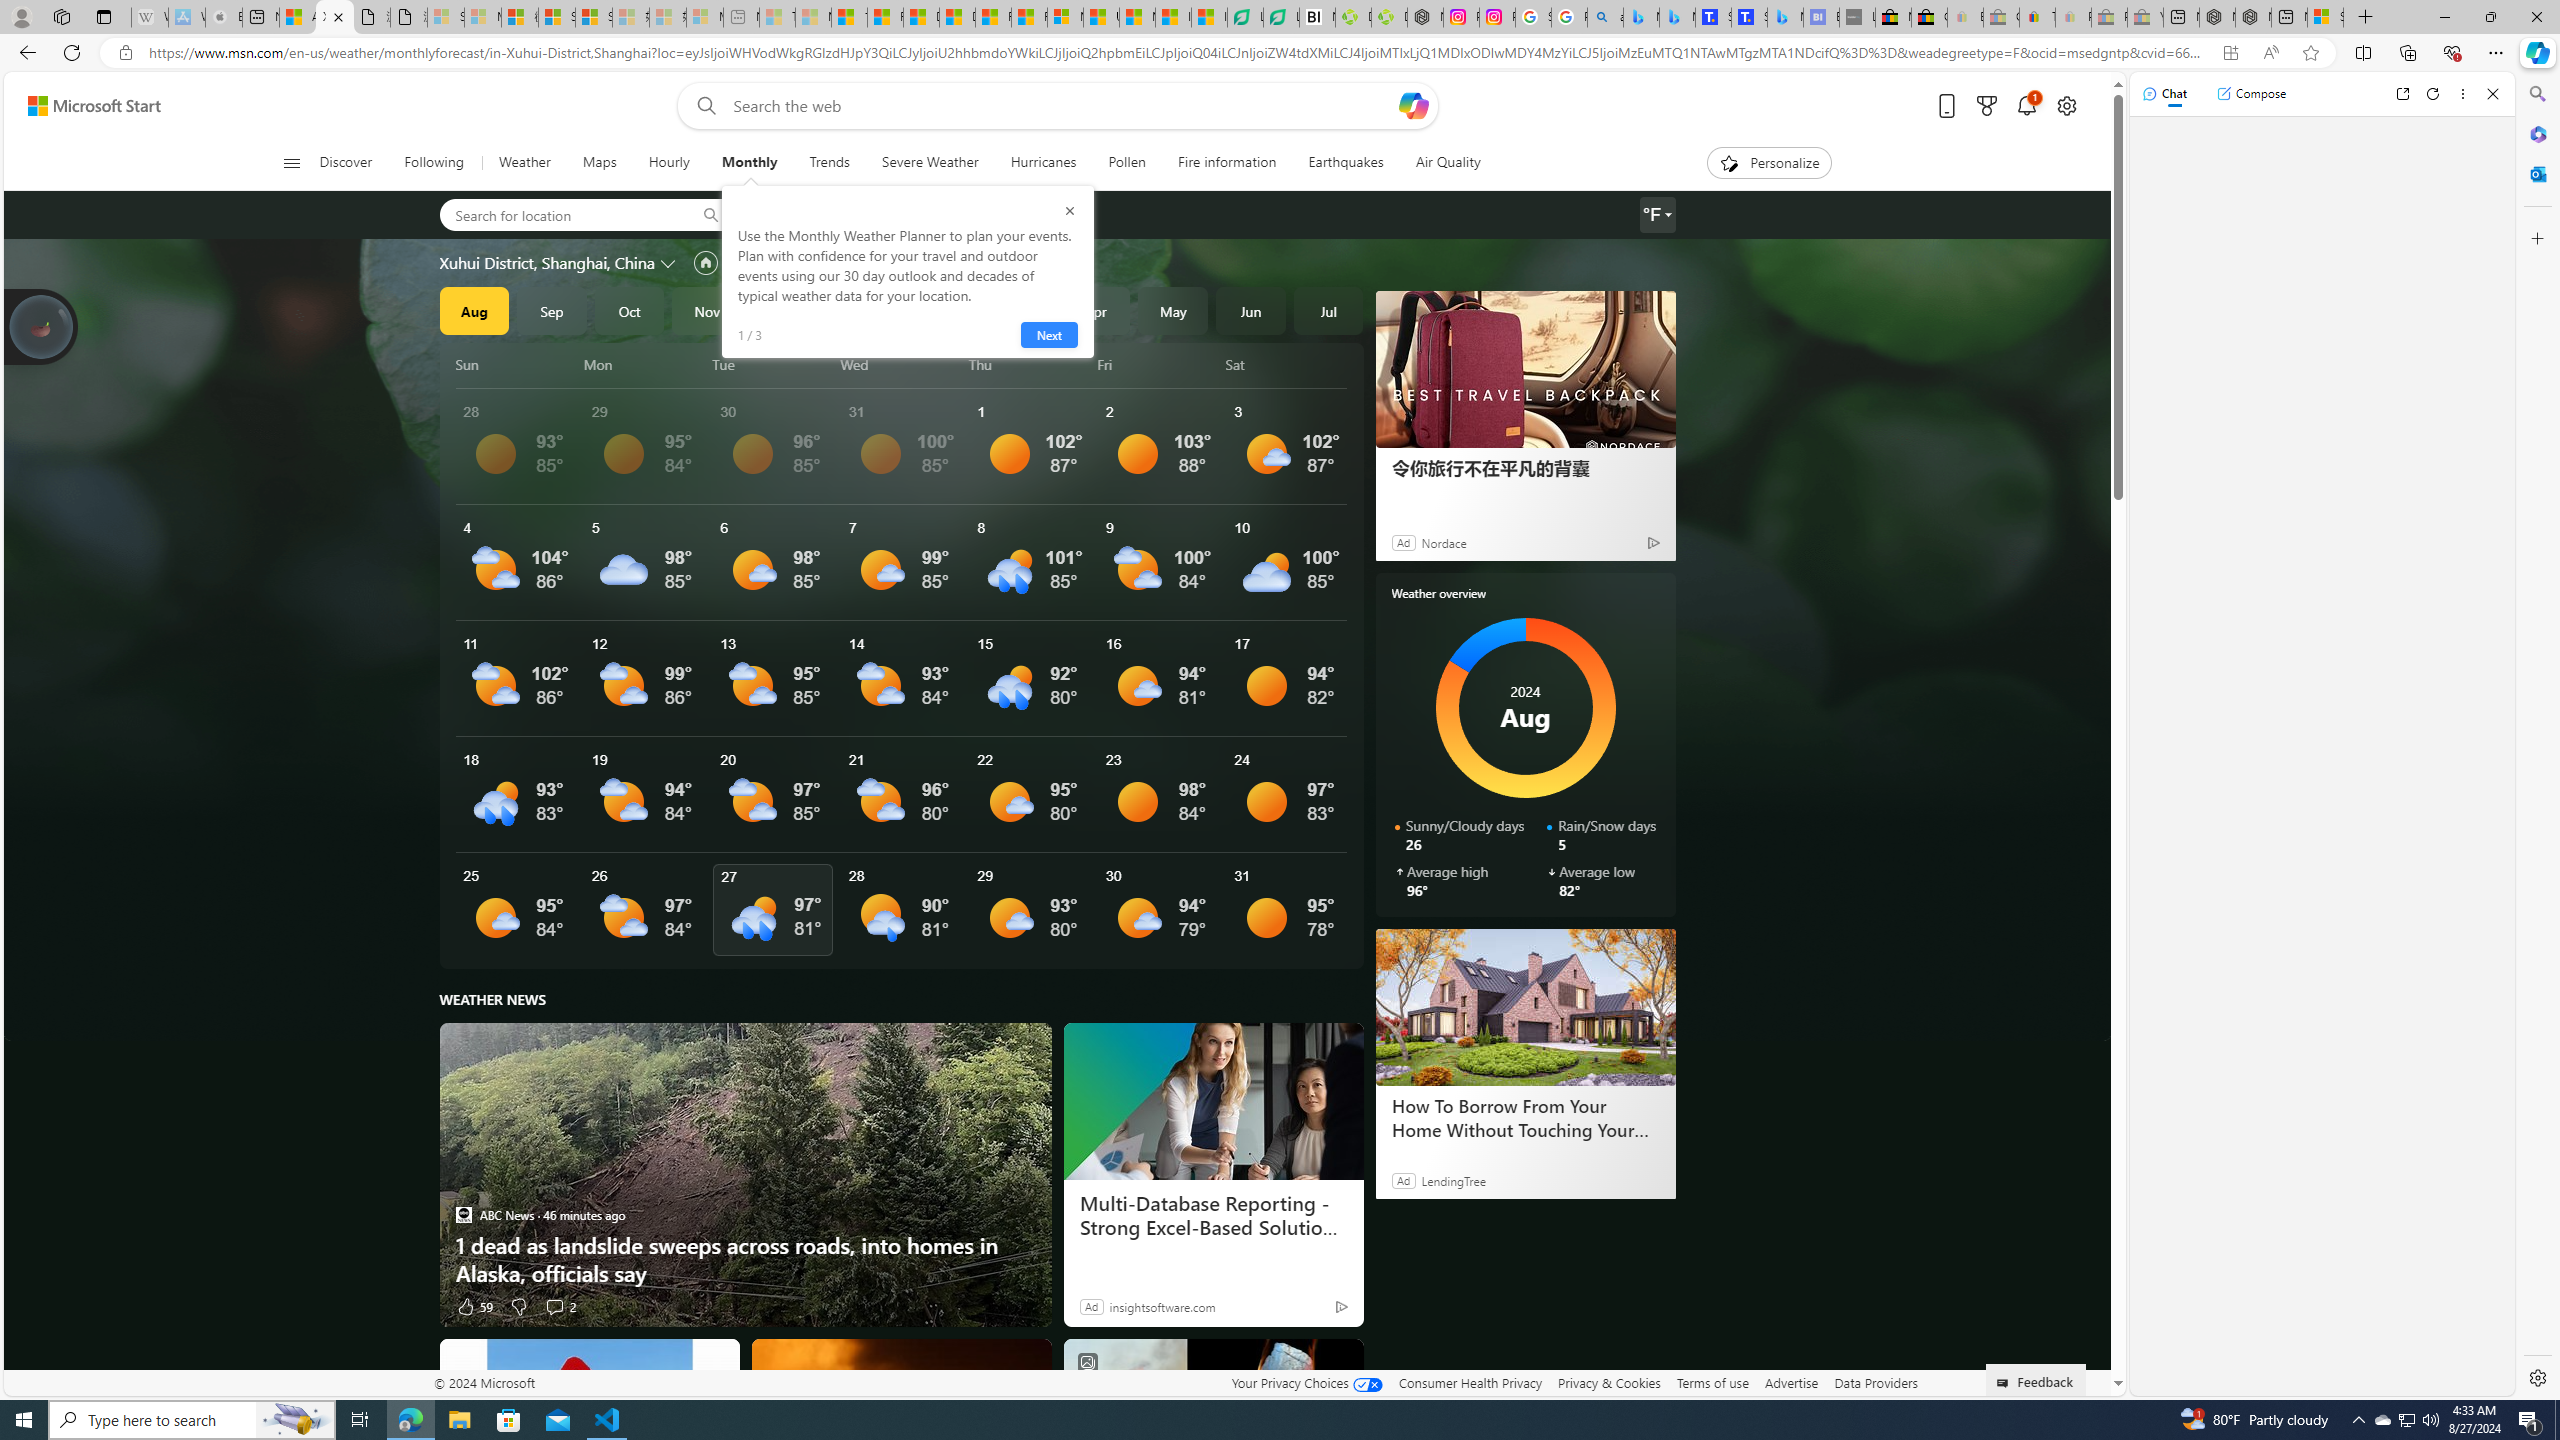 The width and height of the screenshot is (2560, 1440). I want to click on Oct, so click(629, 310).